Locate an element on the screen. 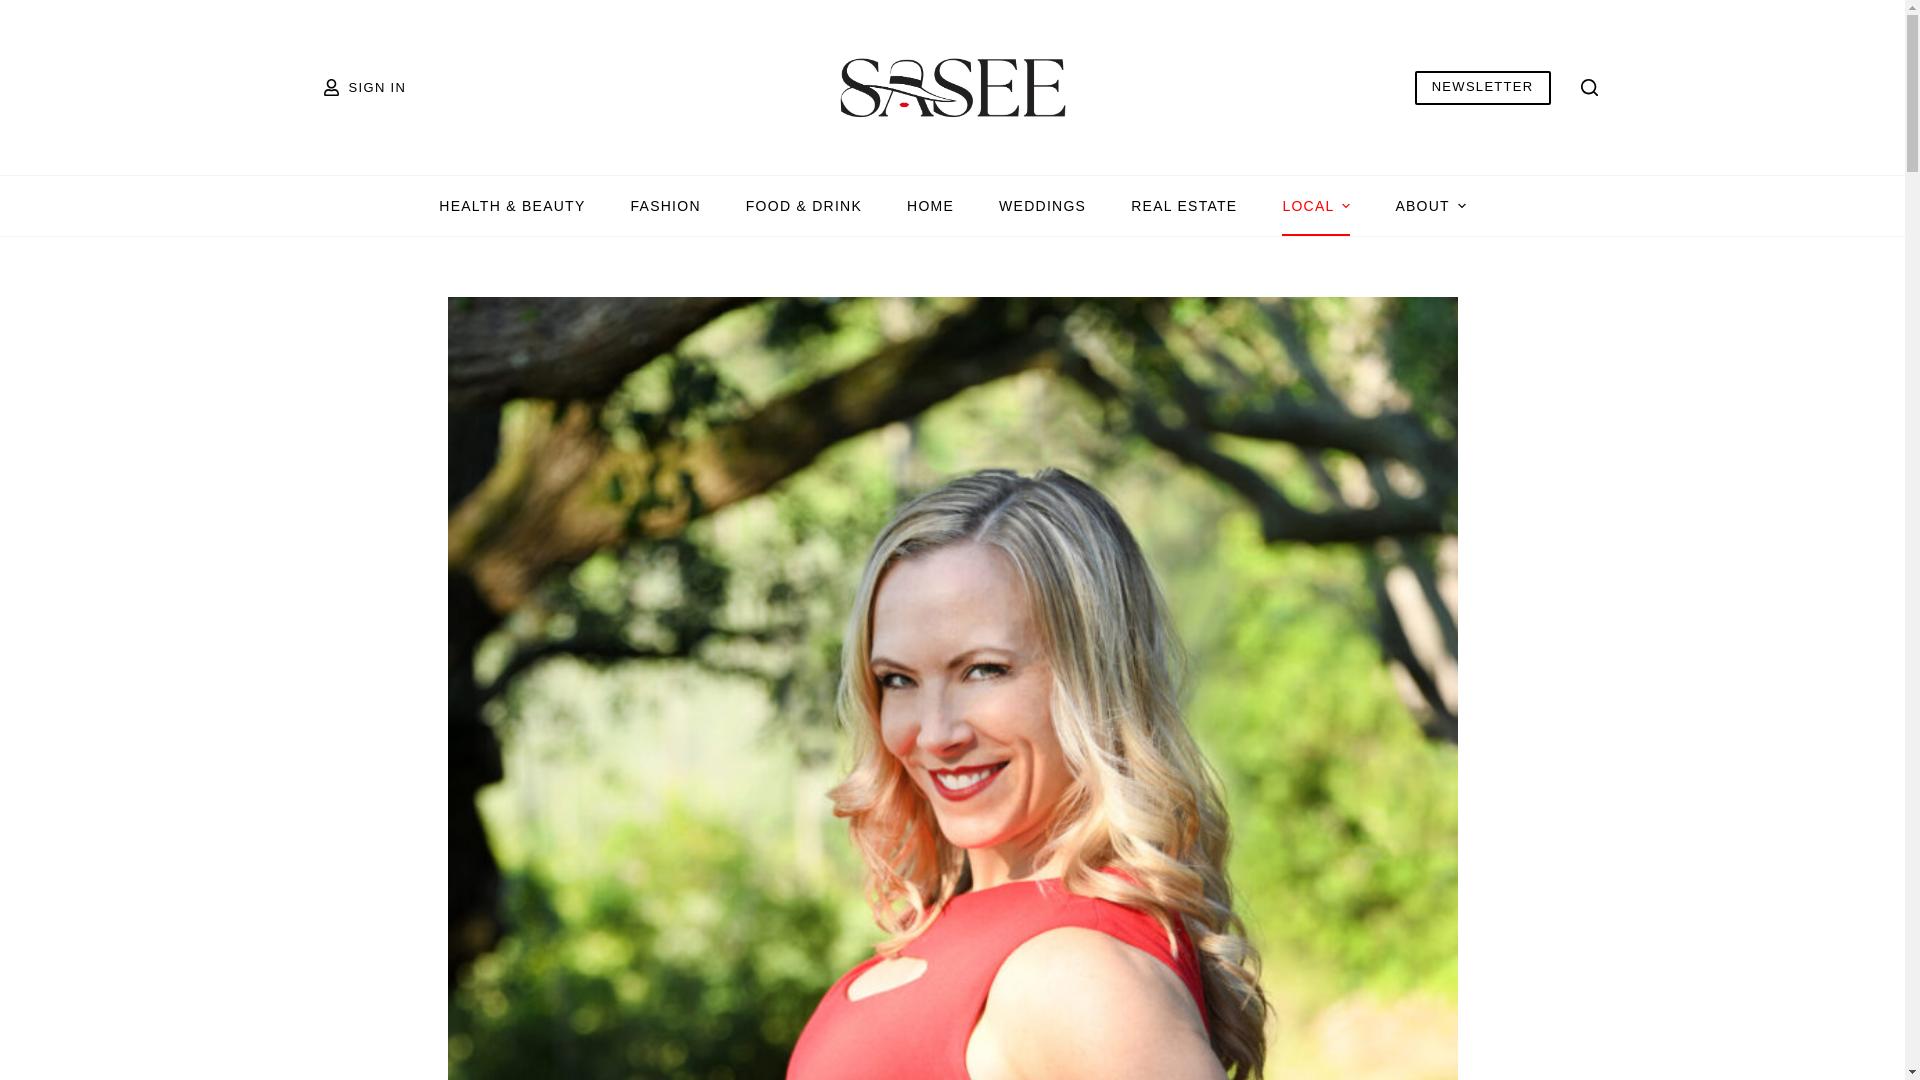  WEDDINGS is located at coordinates (1043, 206).